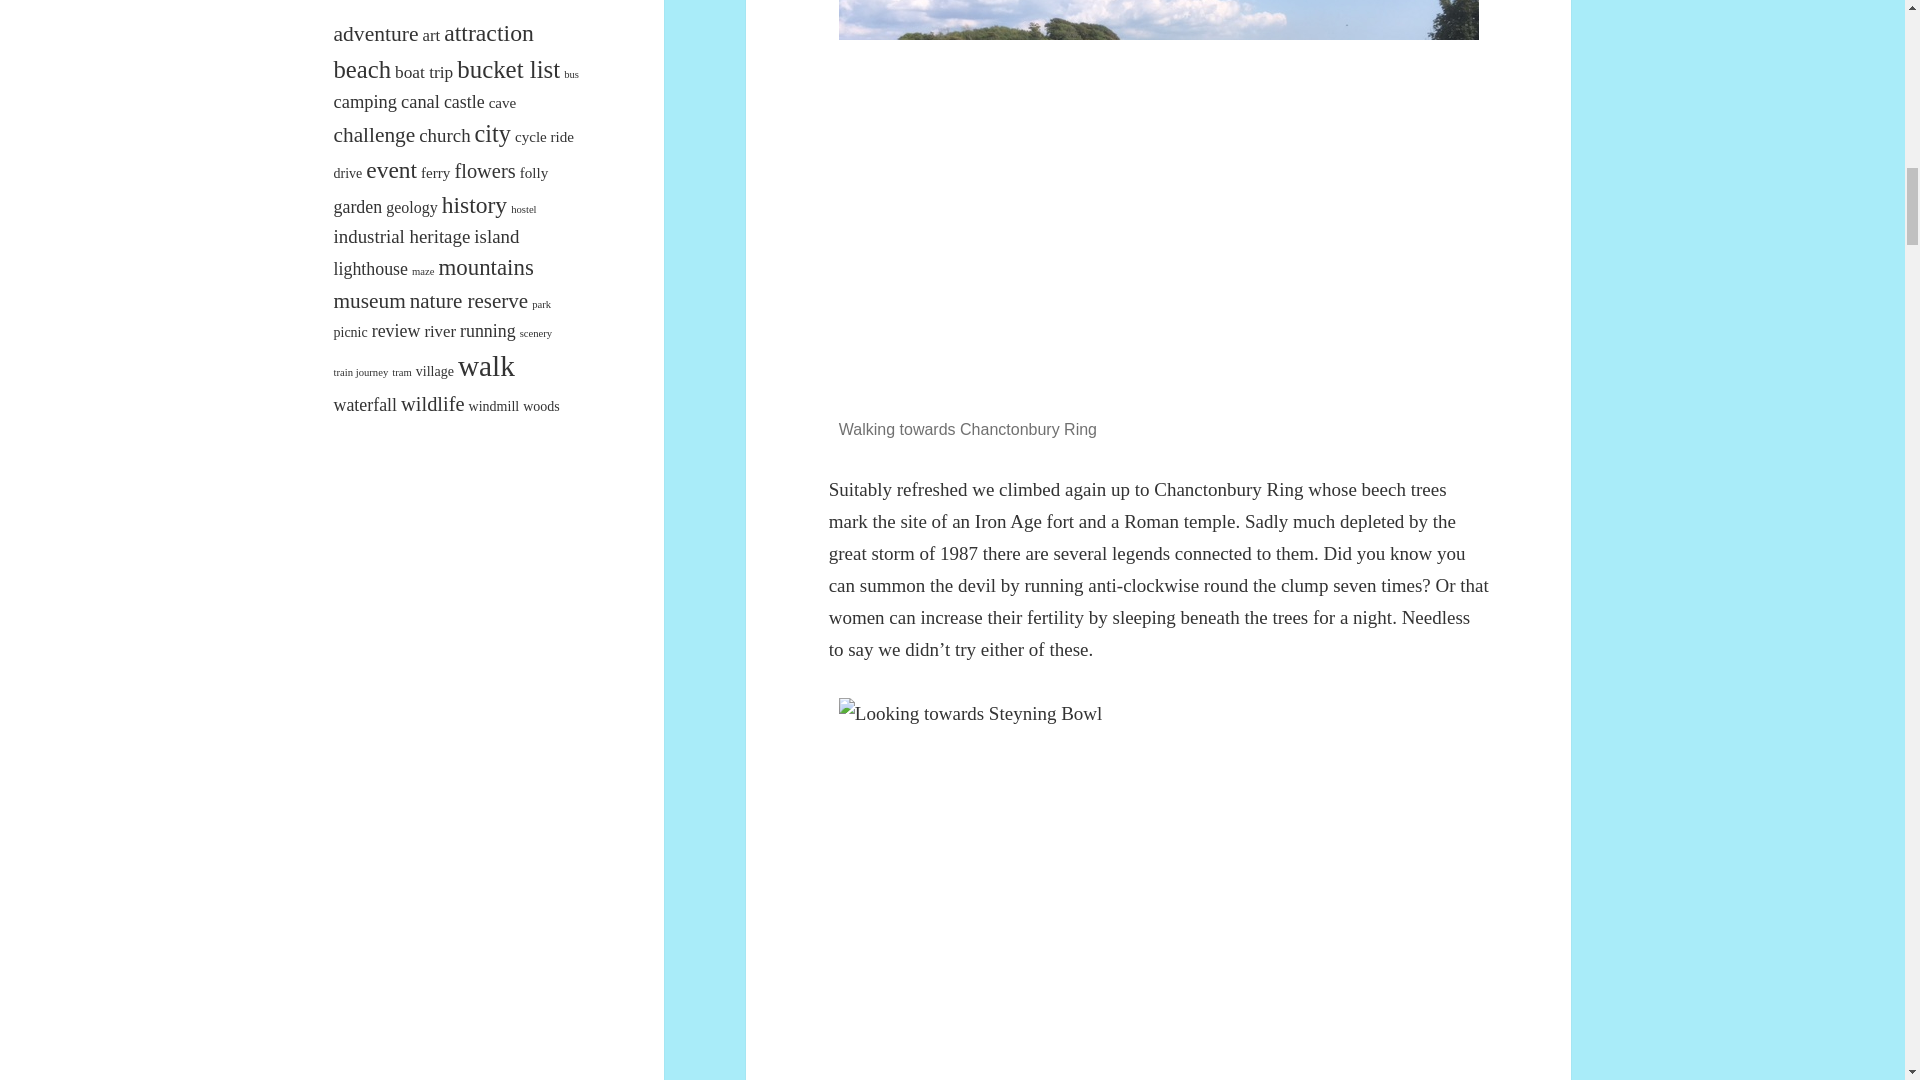 The image size is (1920, 1080). What do you see at coordinates (508, 70) in the screenshot?
I see `bucket list` at bounding box center [508, 70].